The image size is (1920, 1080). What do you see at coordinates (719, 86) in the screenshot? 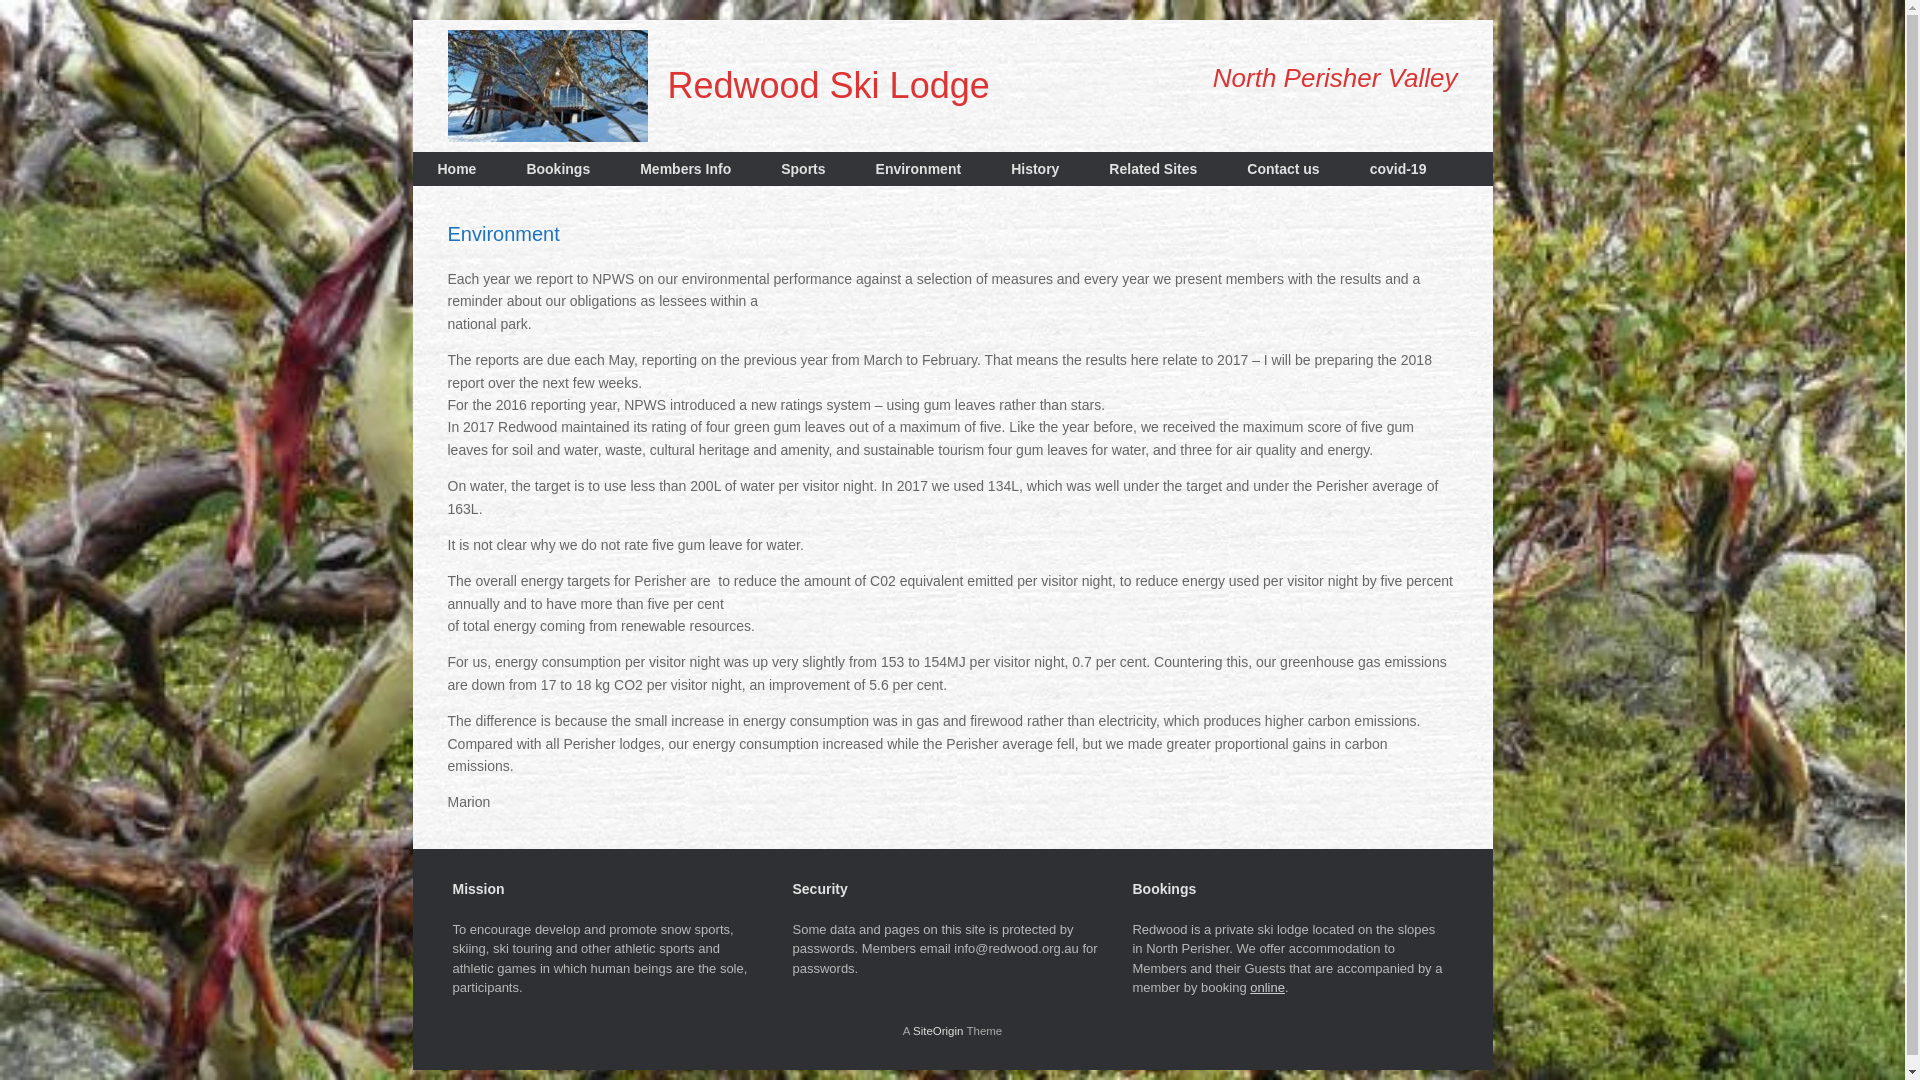
I see `Redwood Ski Lodge` at bounding box center [719, 86].